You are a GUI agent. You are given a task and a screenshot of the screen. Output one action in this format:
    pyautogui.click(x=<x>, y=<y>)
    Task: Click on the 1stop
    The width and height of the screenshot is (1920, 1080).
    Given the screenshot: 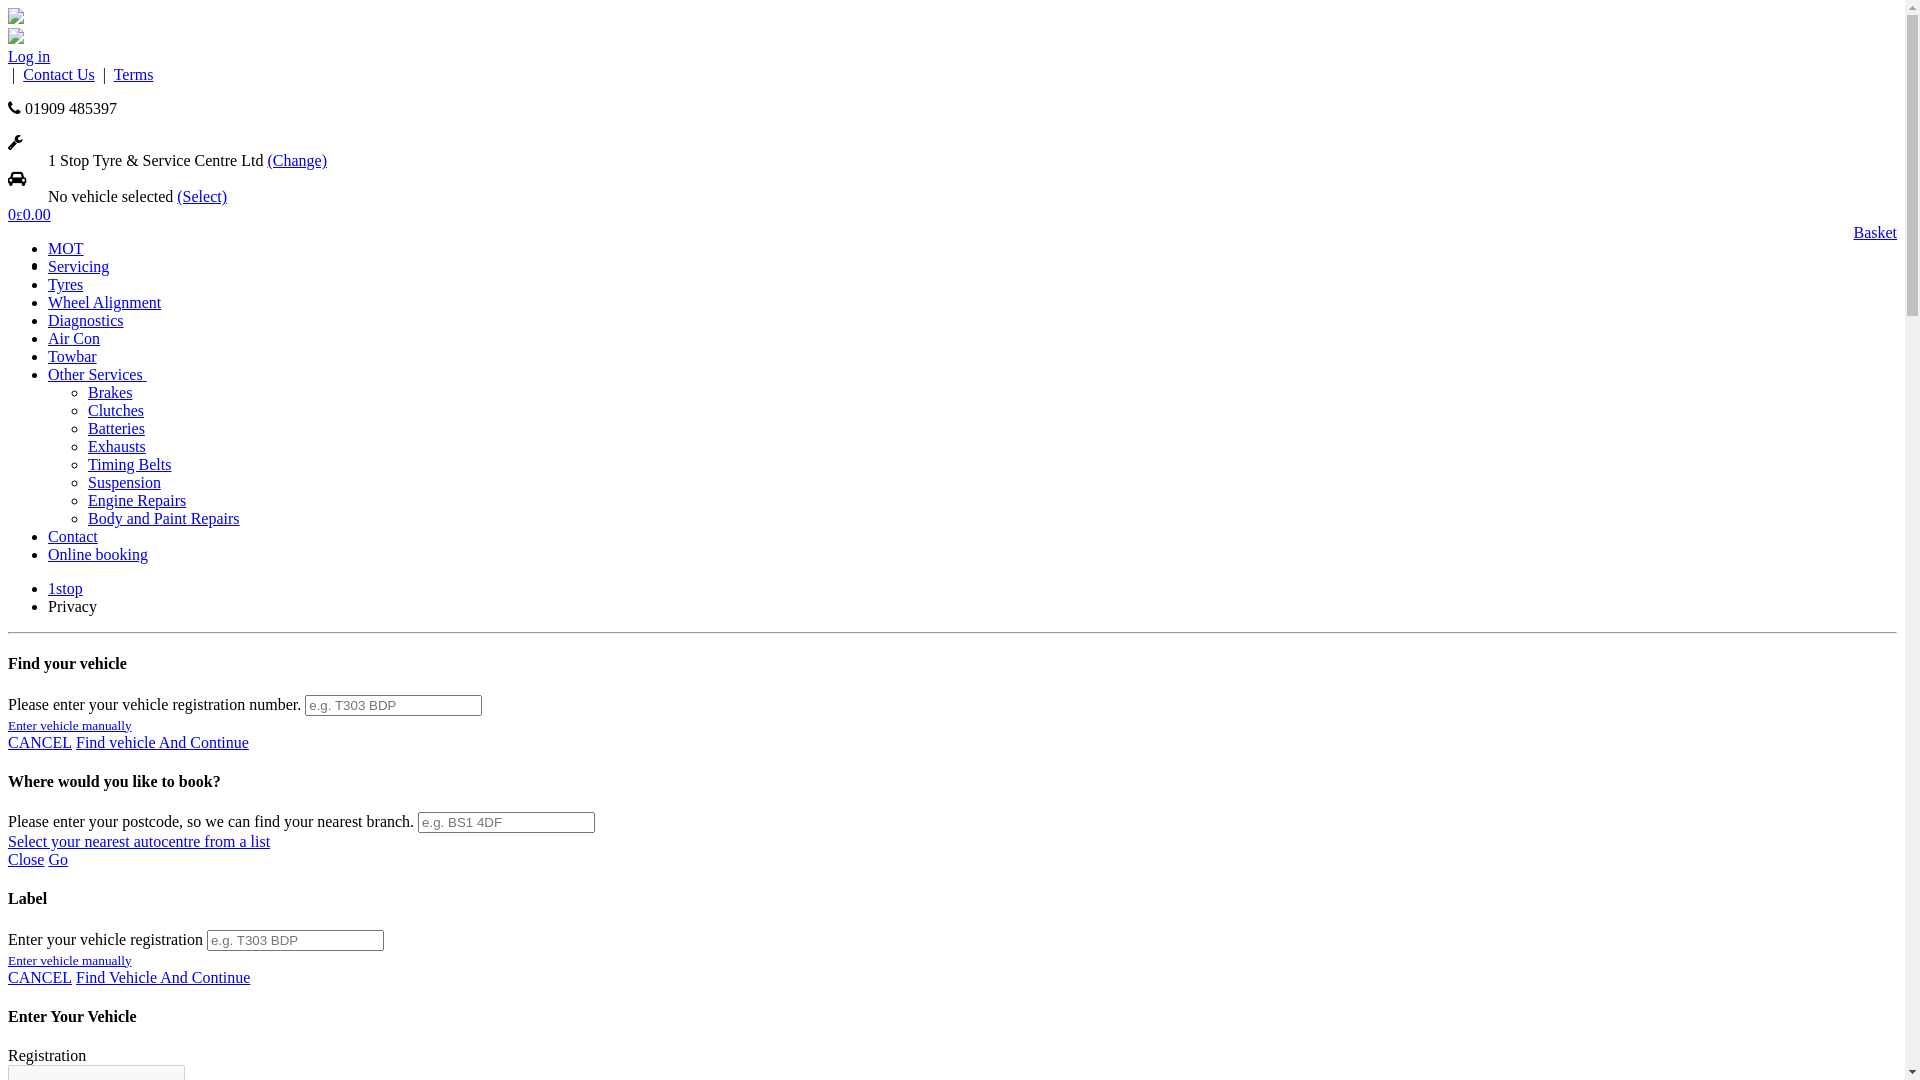 What is the action you would take?
    pyautogui.click(x=66, y=588)
    